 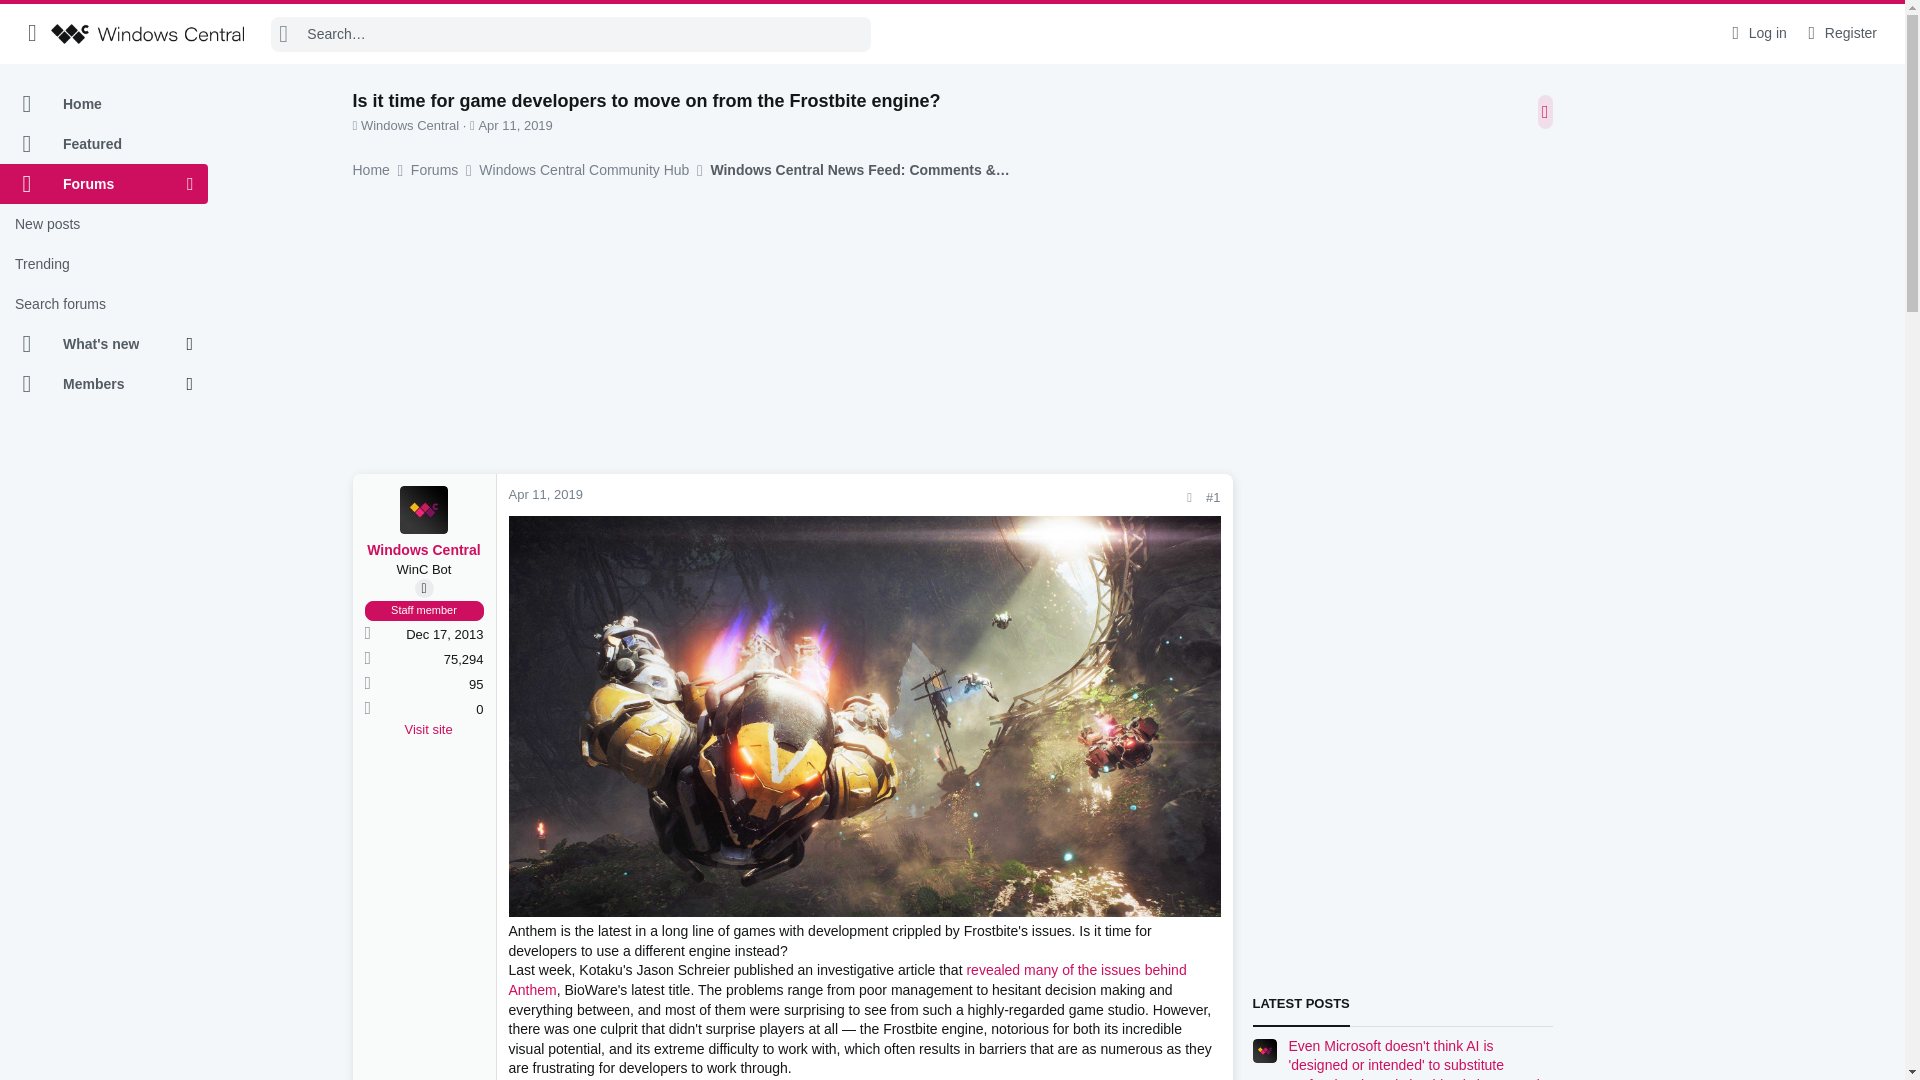 I want to click on Apr 11, 2019 at 5:11 PM, so click(x=544, y=494).